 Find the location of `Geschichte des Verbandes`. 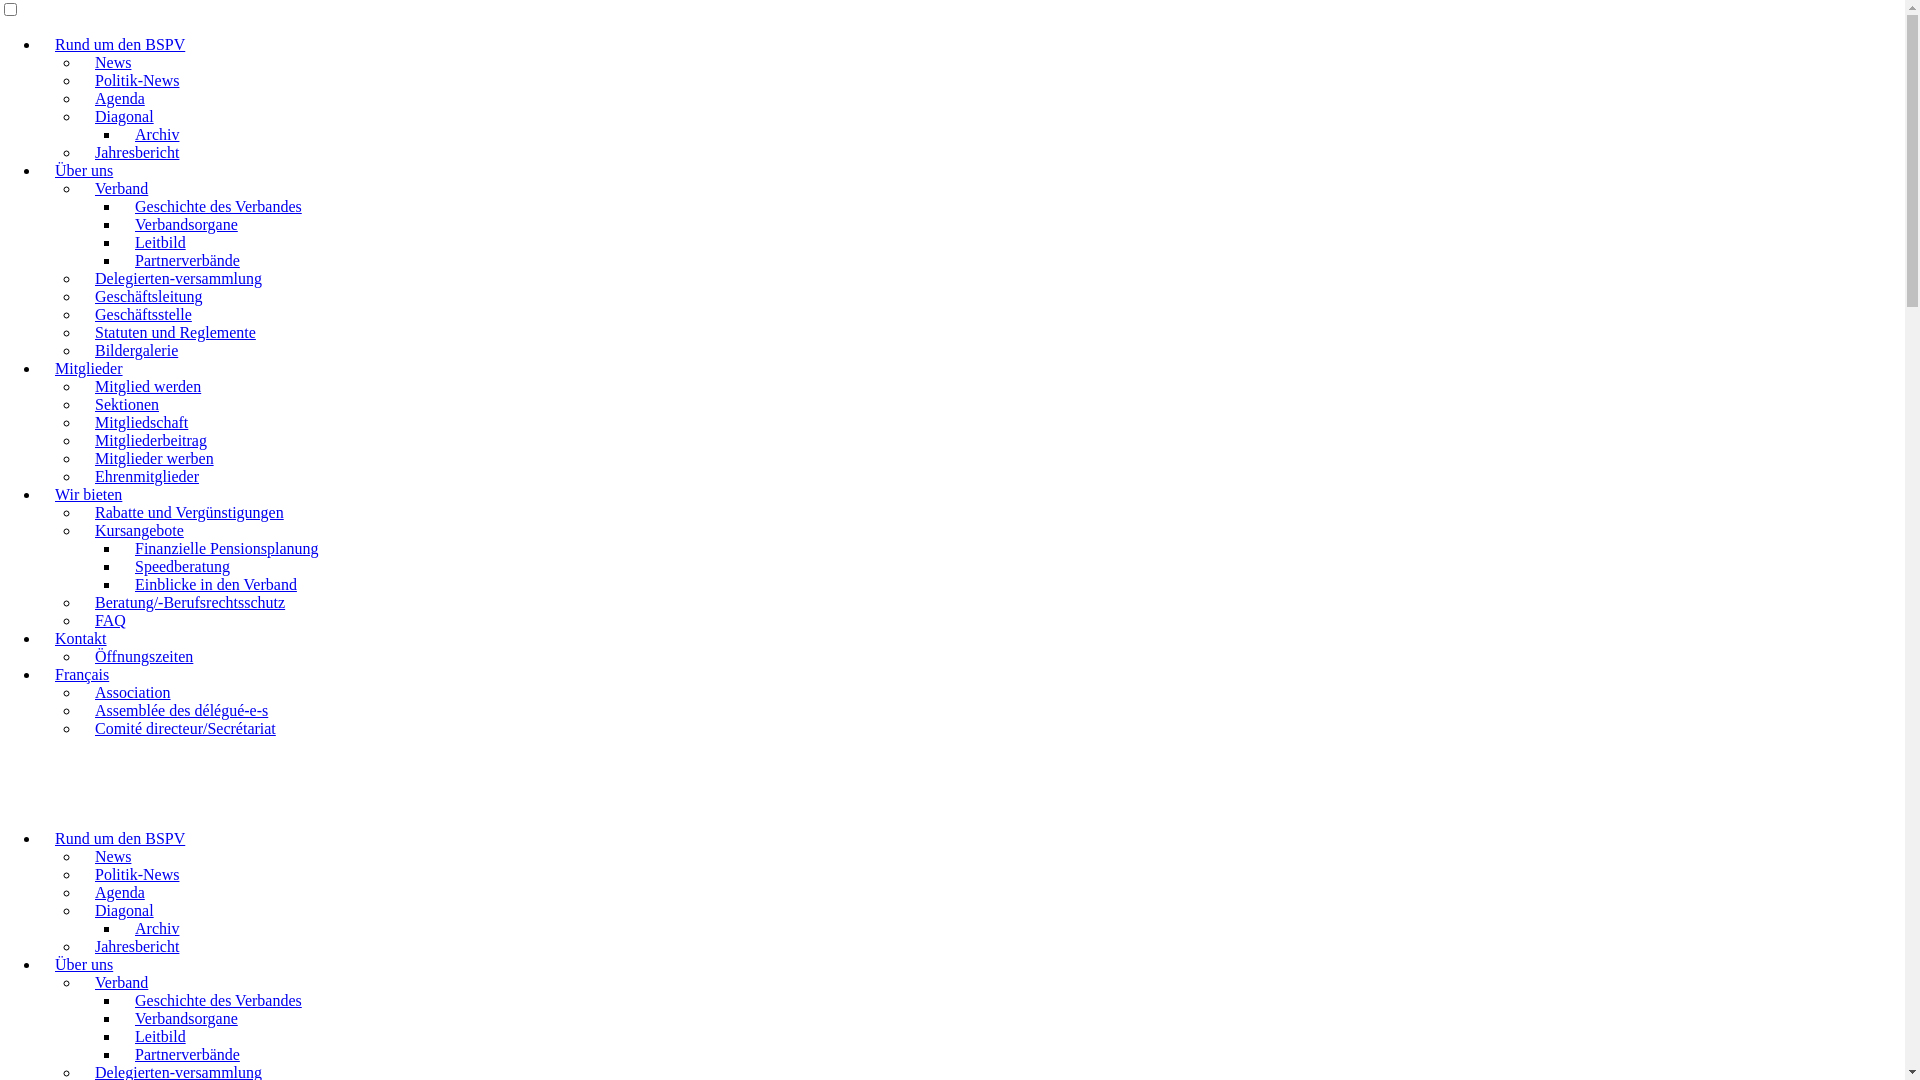

Geschichte des Verbandes is located at coordinates (218, 1000).